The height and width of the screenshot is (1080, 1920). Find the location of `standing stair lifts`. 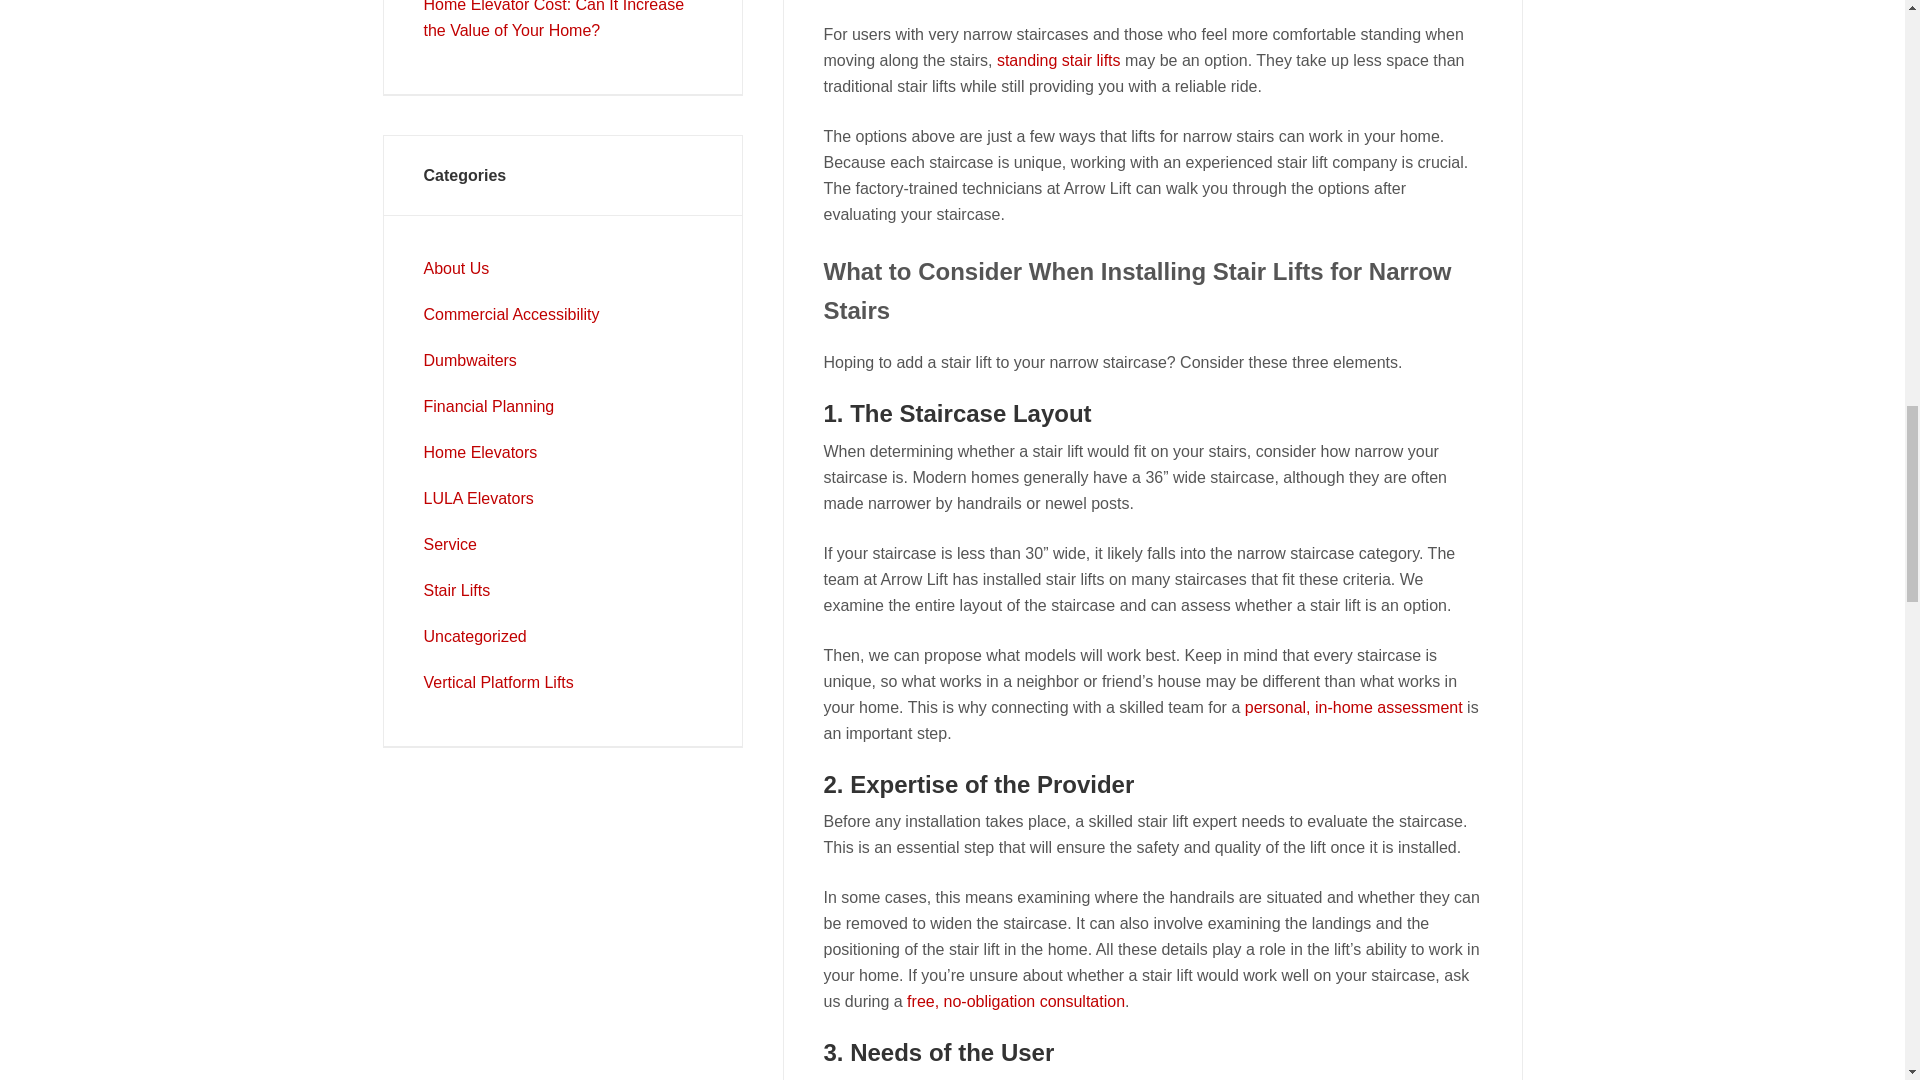

standing stair lifts is located at coordinates (1058, 60).